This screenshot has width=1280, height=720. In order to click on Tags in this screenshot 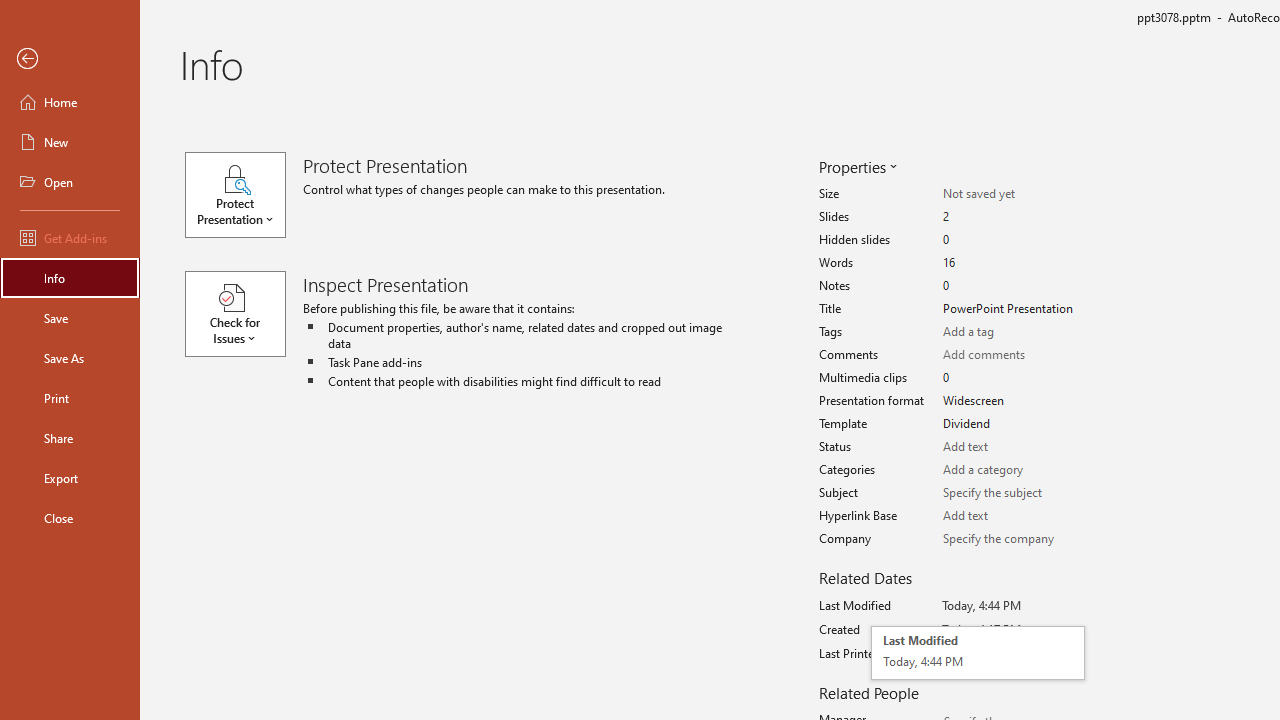, I will do `click(1012, 332)`.